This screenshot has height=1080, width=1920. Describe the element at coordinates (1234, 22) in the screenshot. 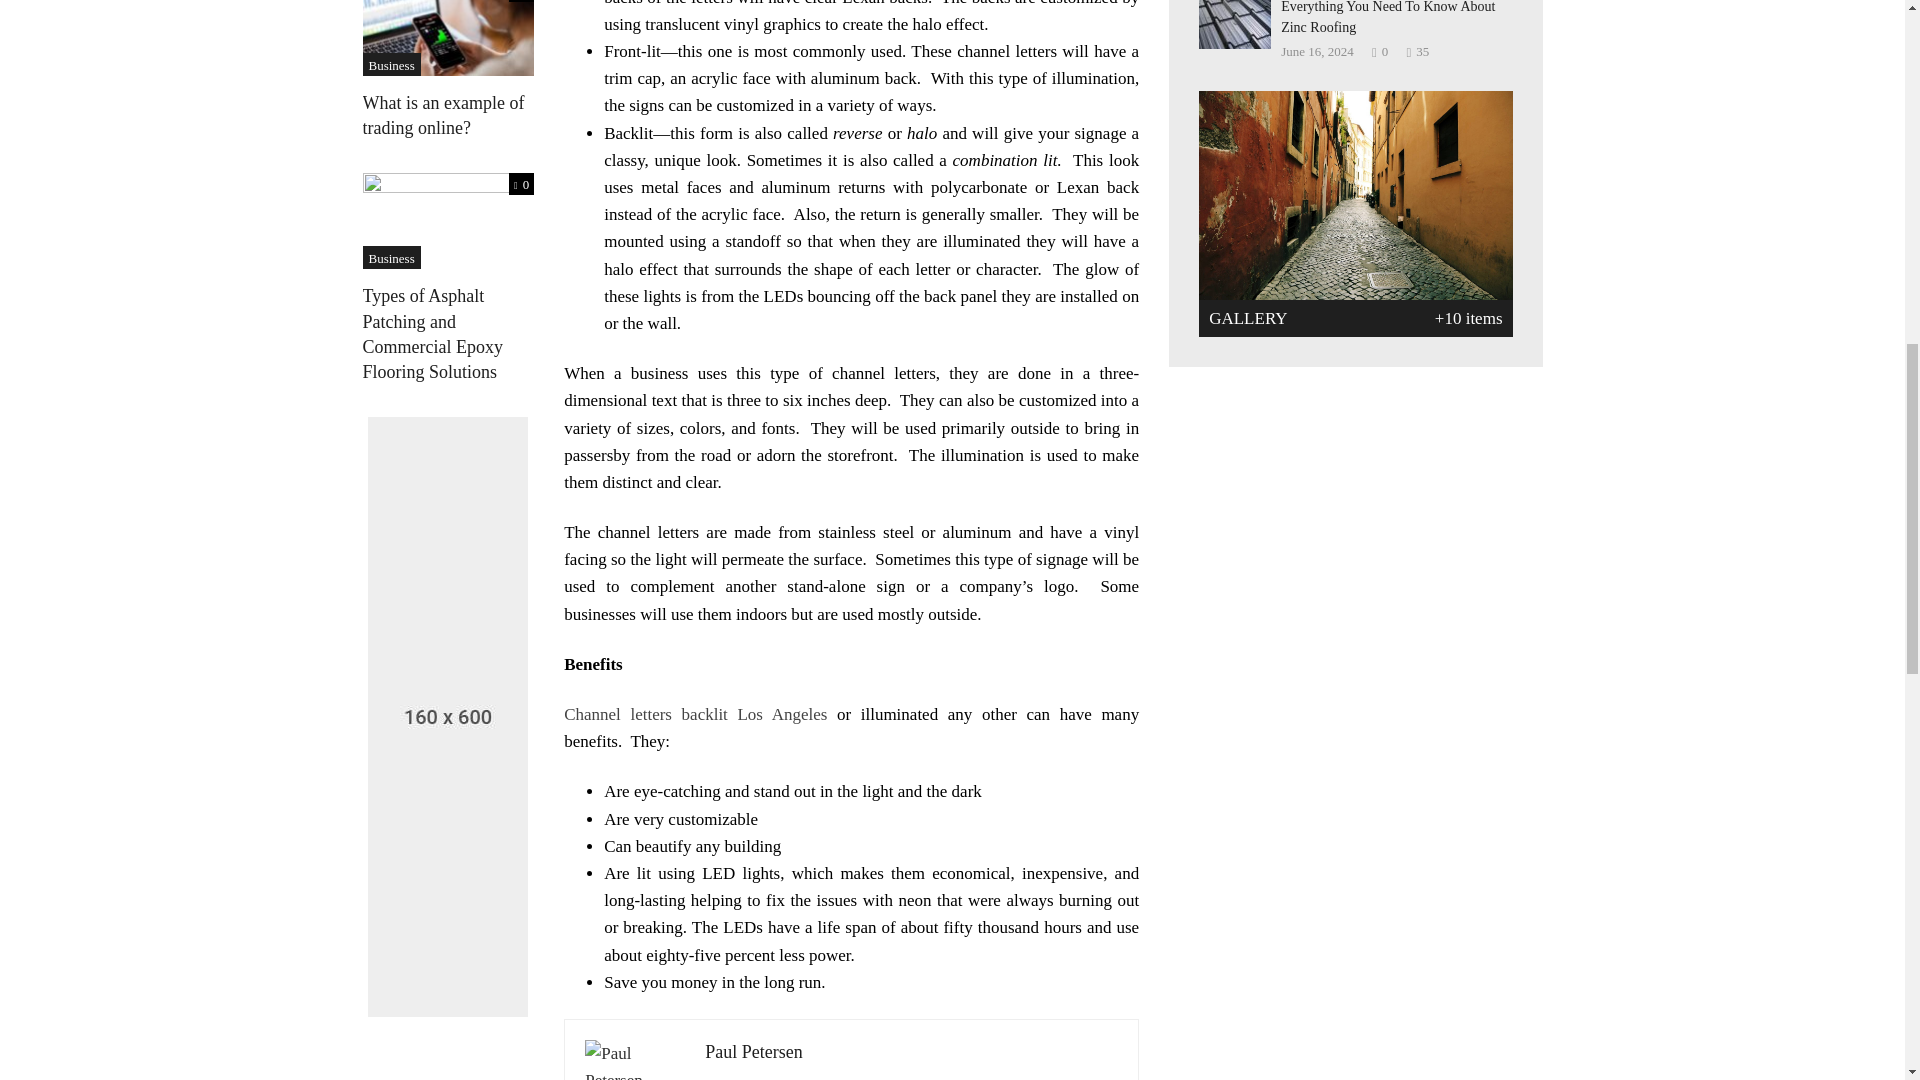

I see `Everything You Need To Know About Zinc Roofing` at that location.